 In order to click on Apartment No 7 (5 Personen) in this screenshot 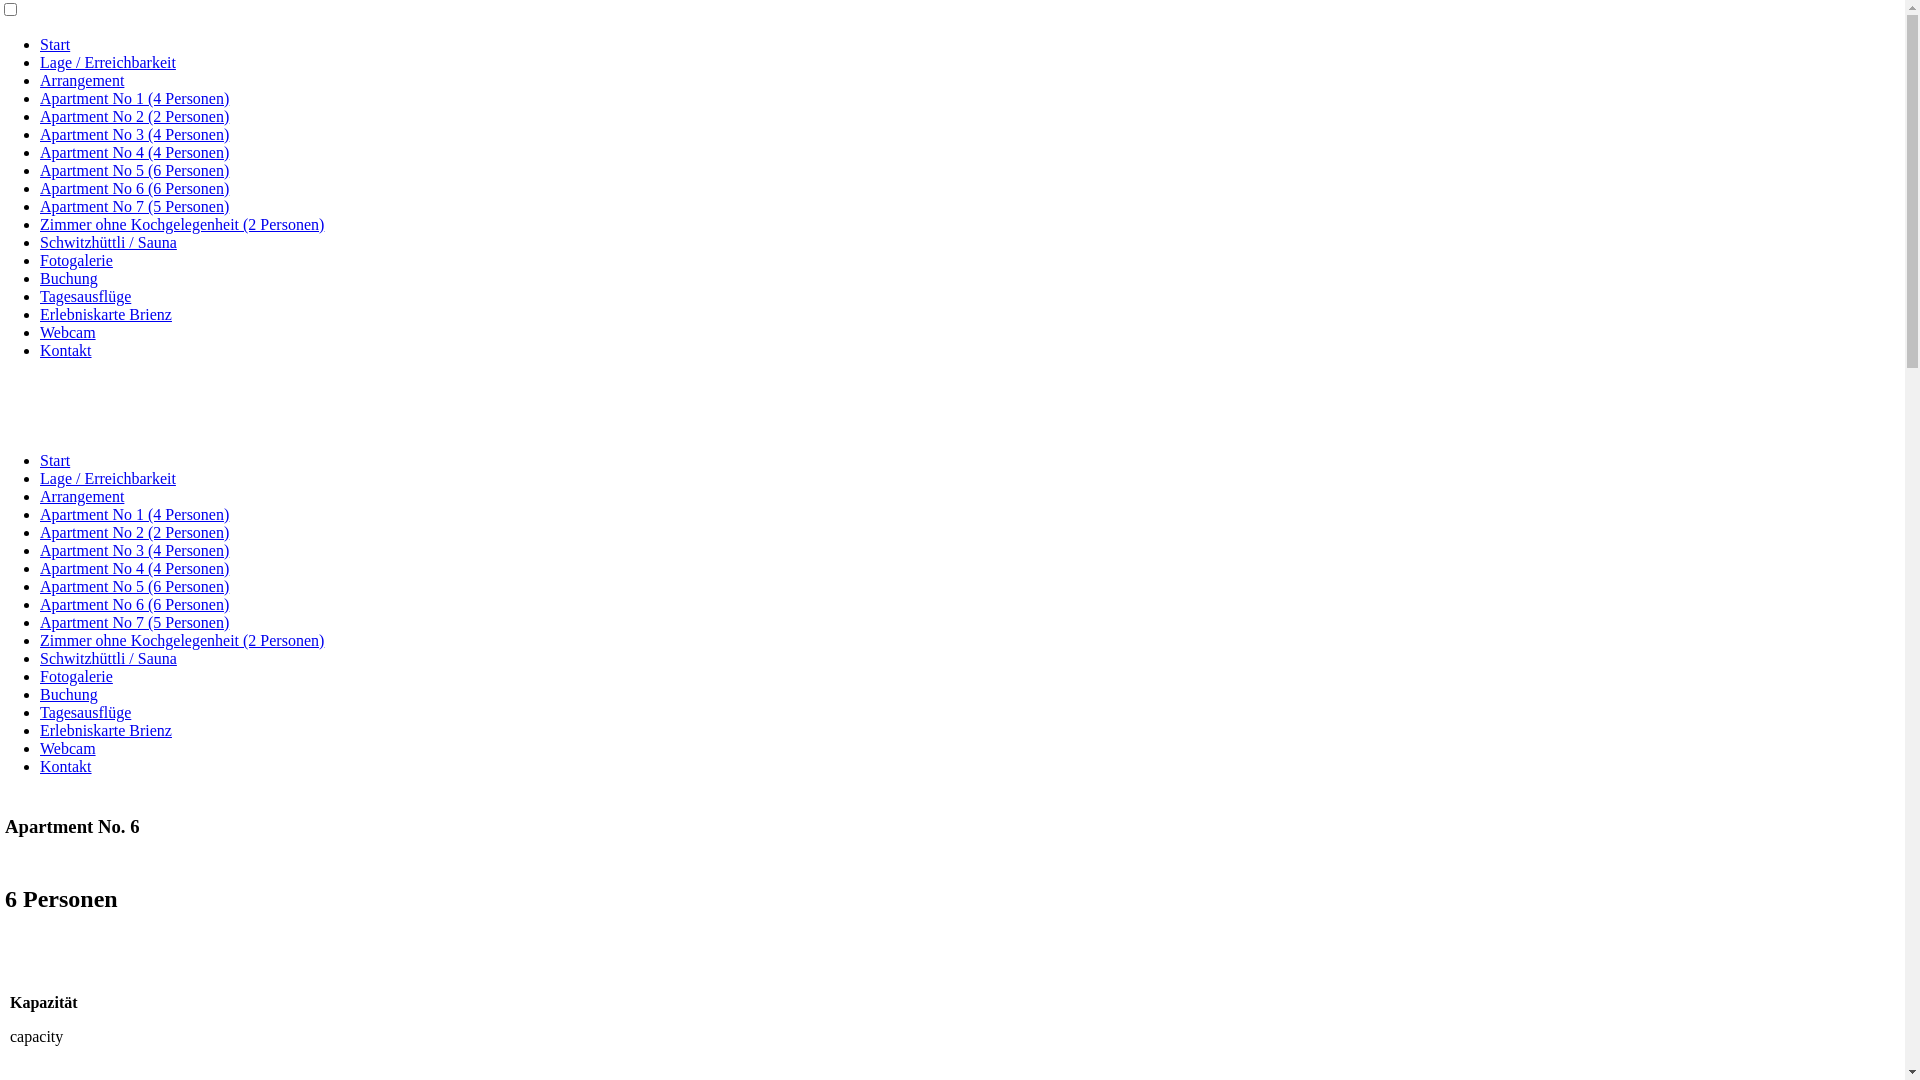, I will do `click(134, 622)`.